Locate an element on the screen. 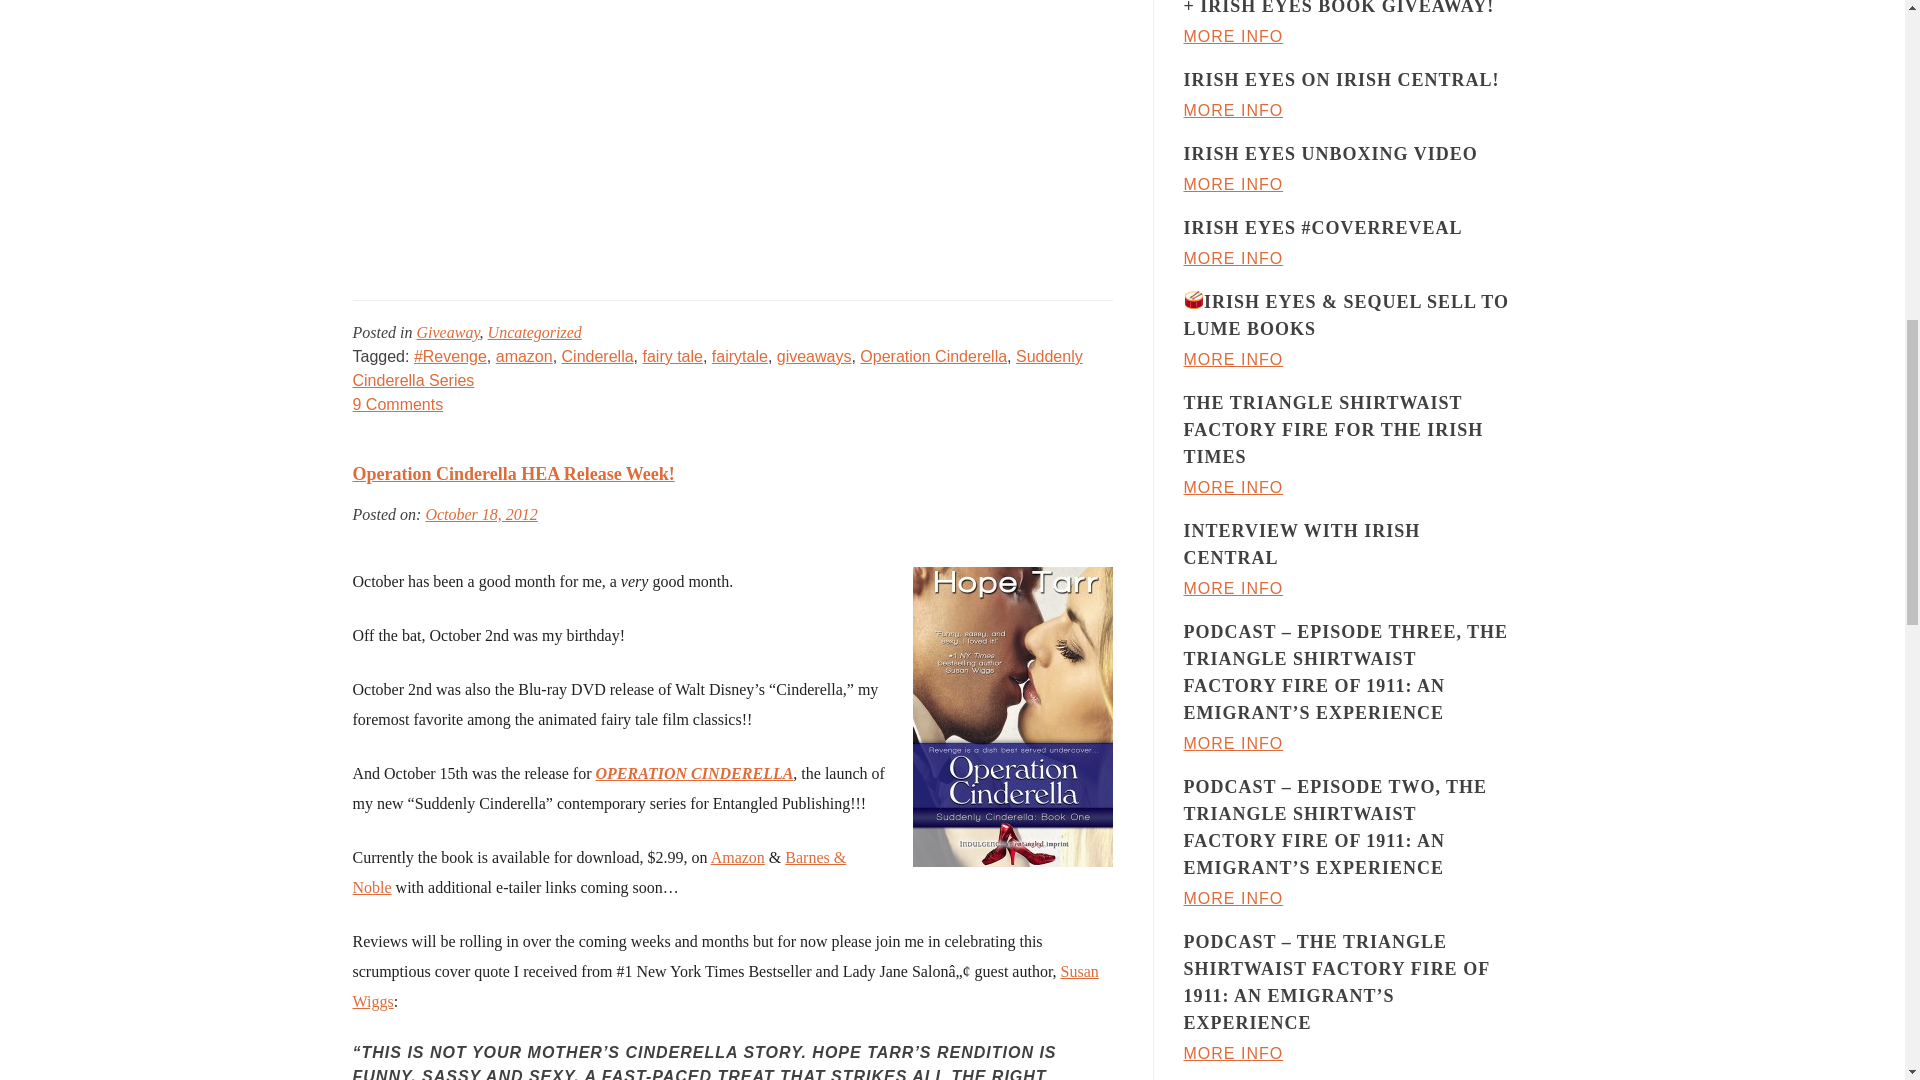 The width and height of the screenshot is (1920, 1080). amazon is located at coordinates (524, 356).